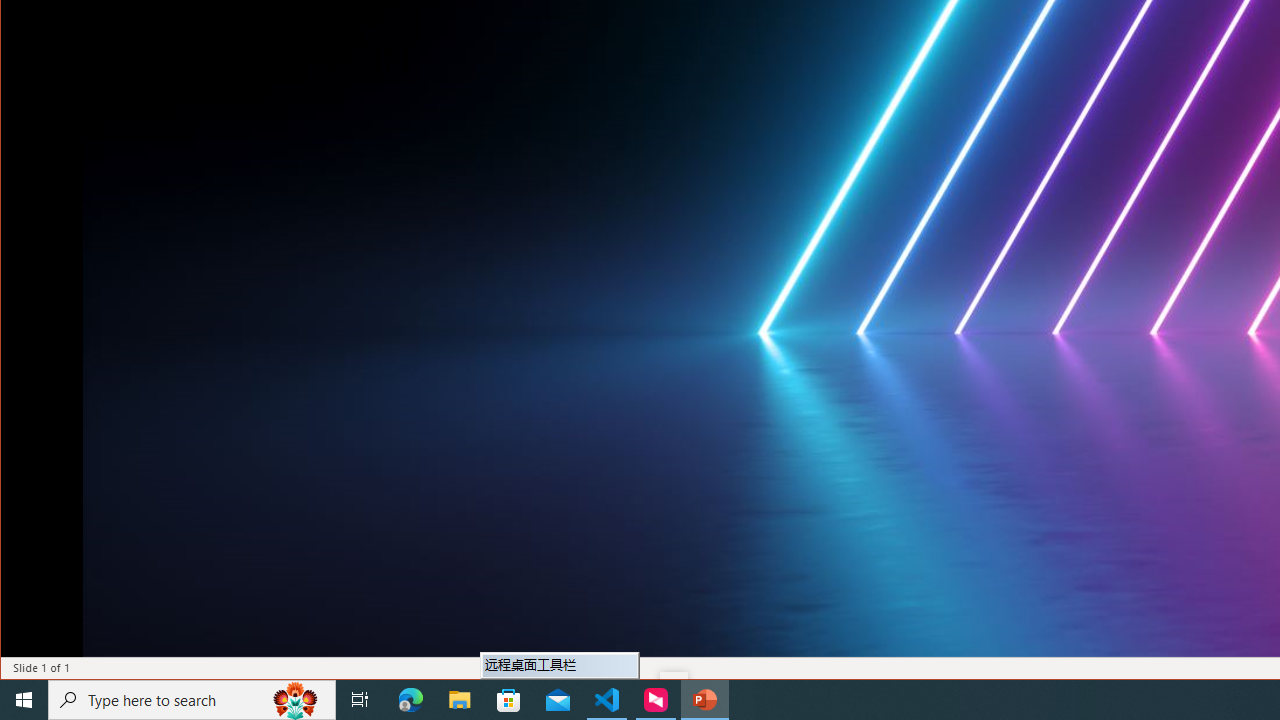 Image resolution: width=1280 pixels, height=720 pixels. I want to click on Type here to search, so click(192, 700).